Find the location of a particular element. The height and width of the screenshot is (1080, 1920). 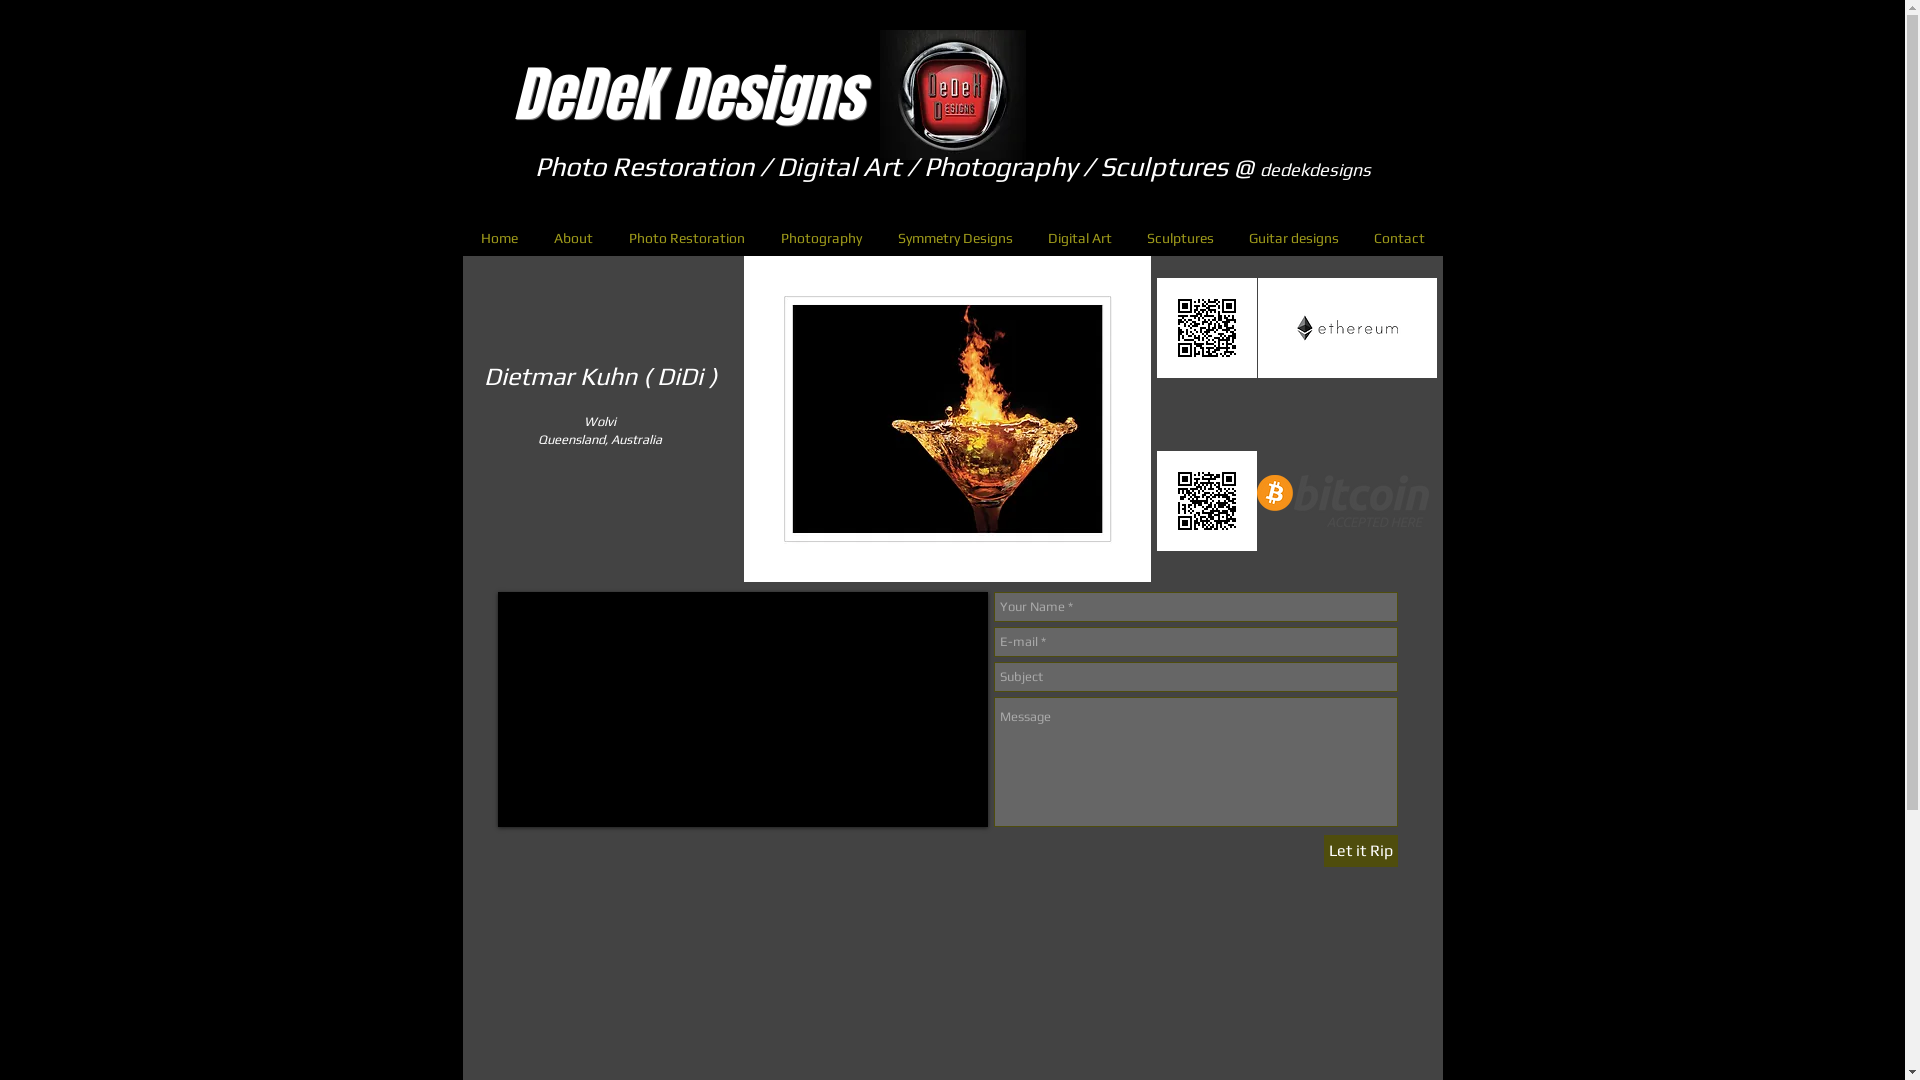

bitcoin_PNG12.png is located at coordinates (1342, 501).